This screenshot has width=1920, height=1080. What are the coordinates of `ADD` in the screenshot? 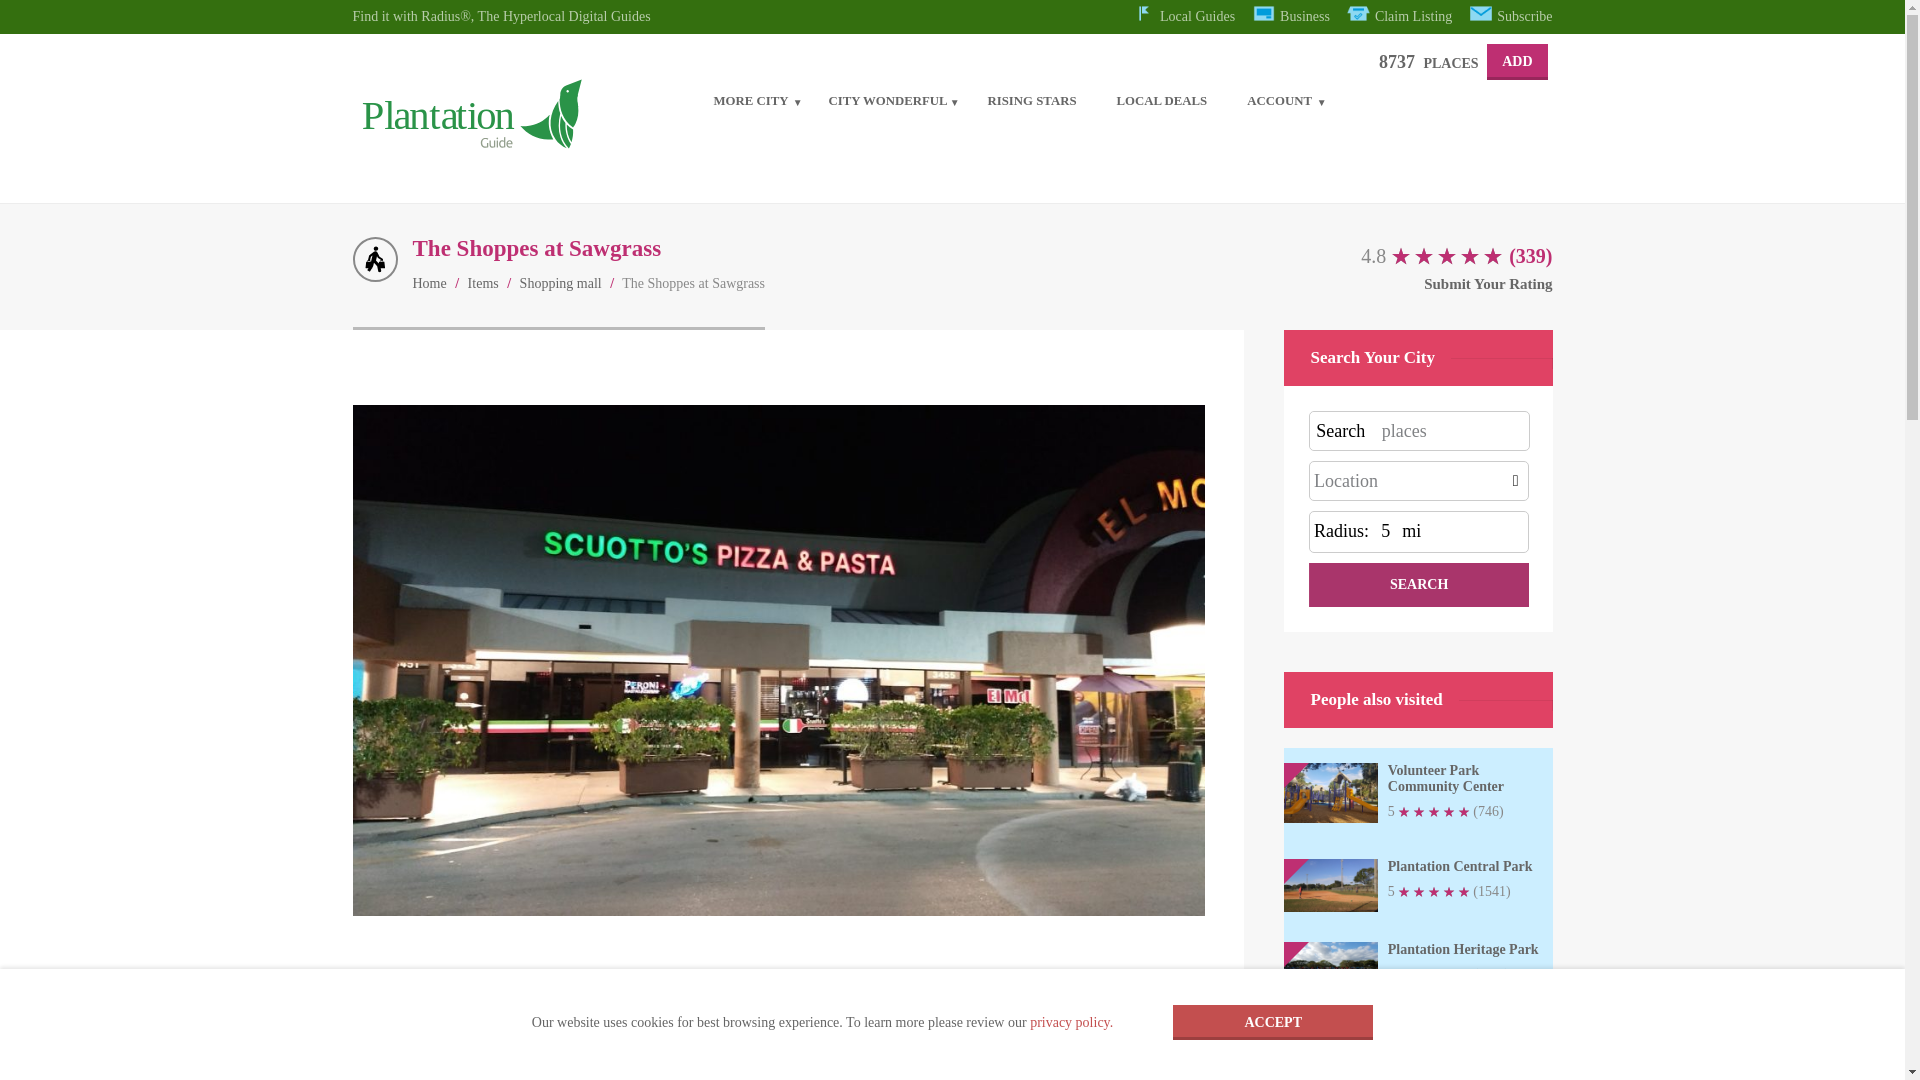 It's located at (1516, 62).